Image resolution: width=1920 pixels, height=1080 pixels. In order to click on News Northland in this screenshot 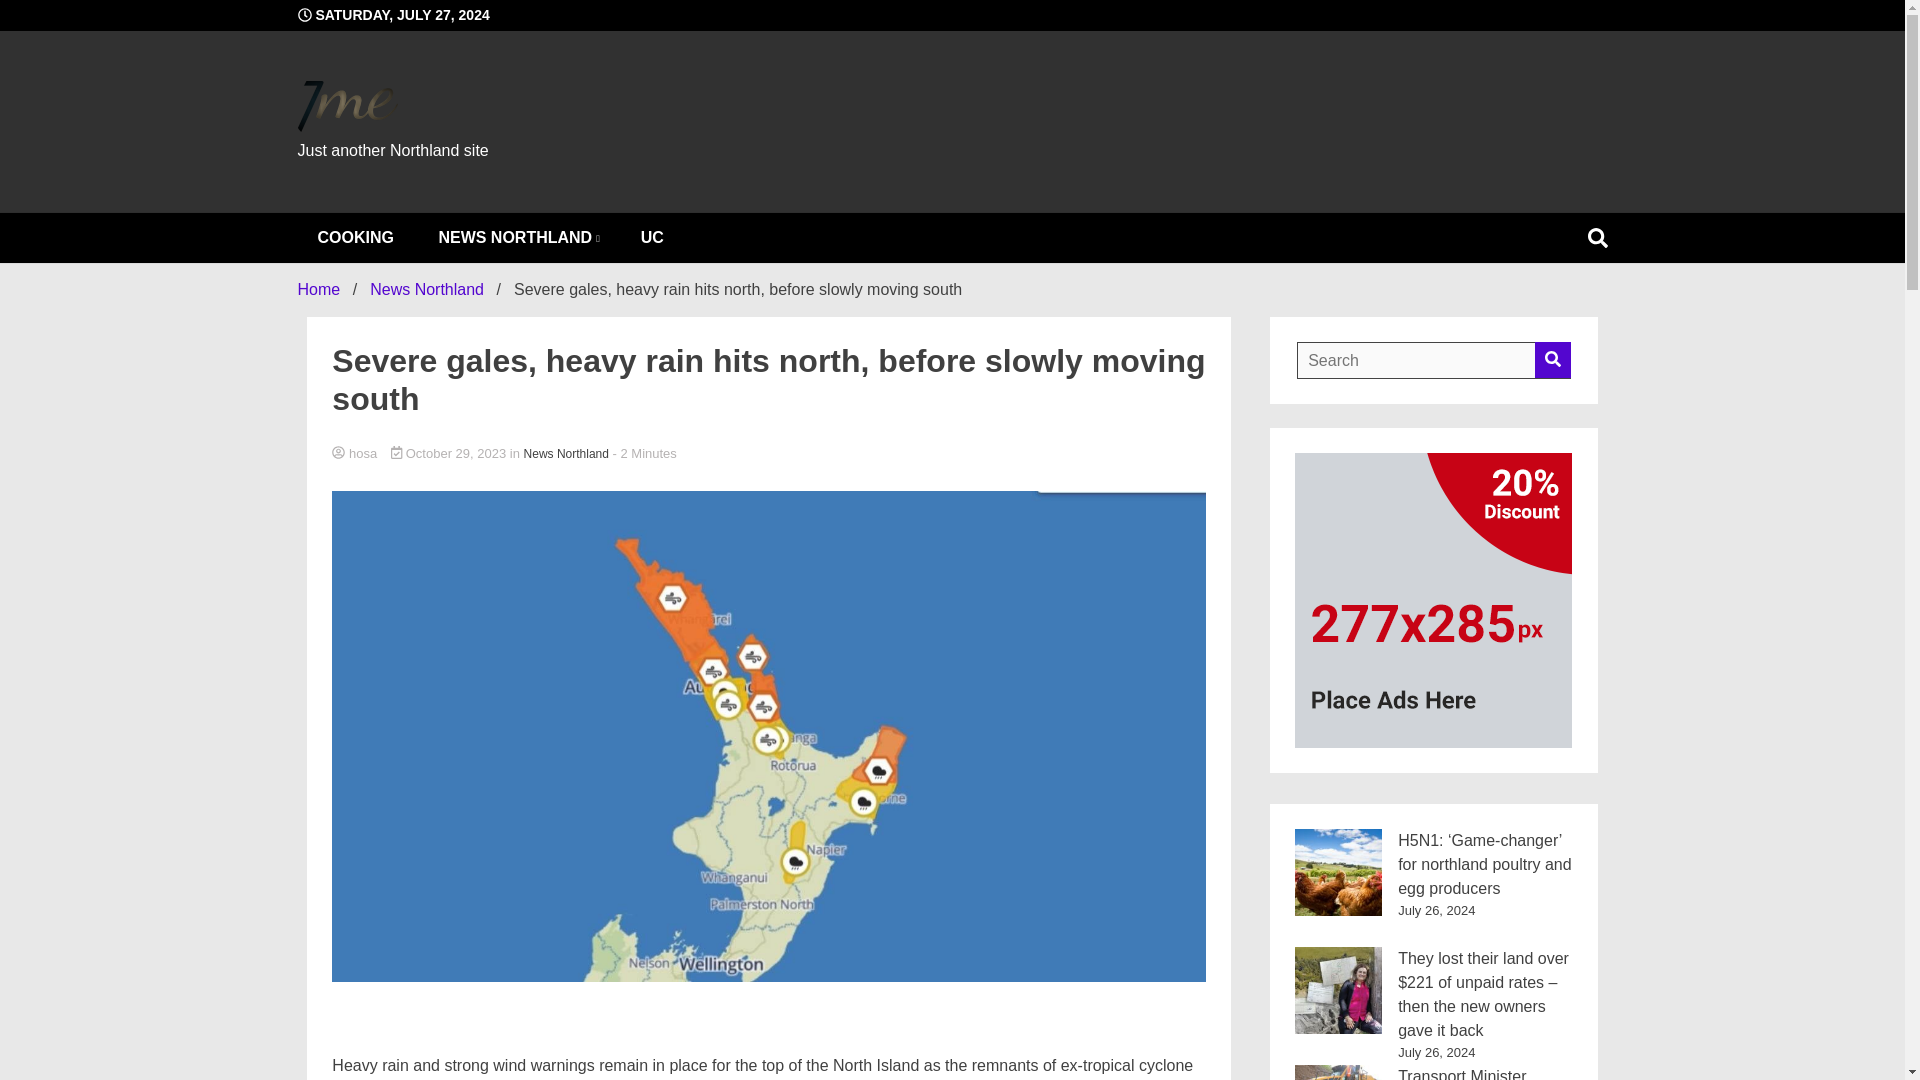, I will do `click(566, 454)`.